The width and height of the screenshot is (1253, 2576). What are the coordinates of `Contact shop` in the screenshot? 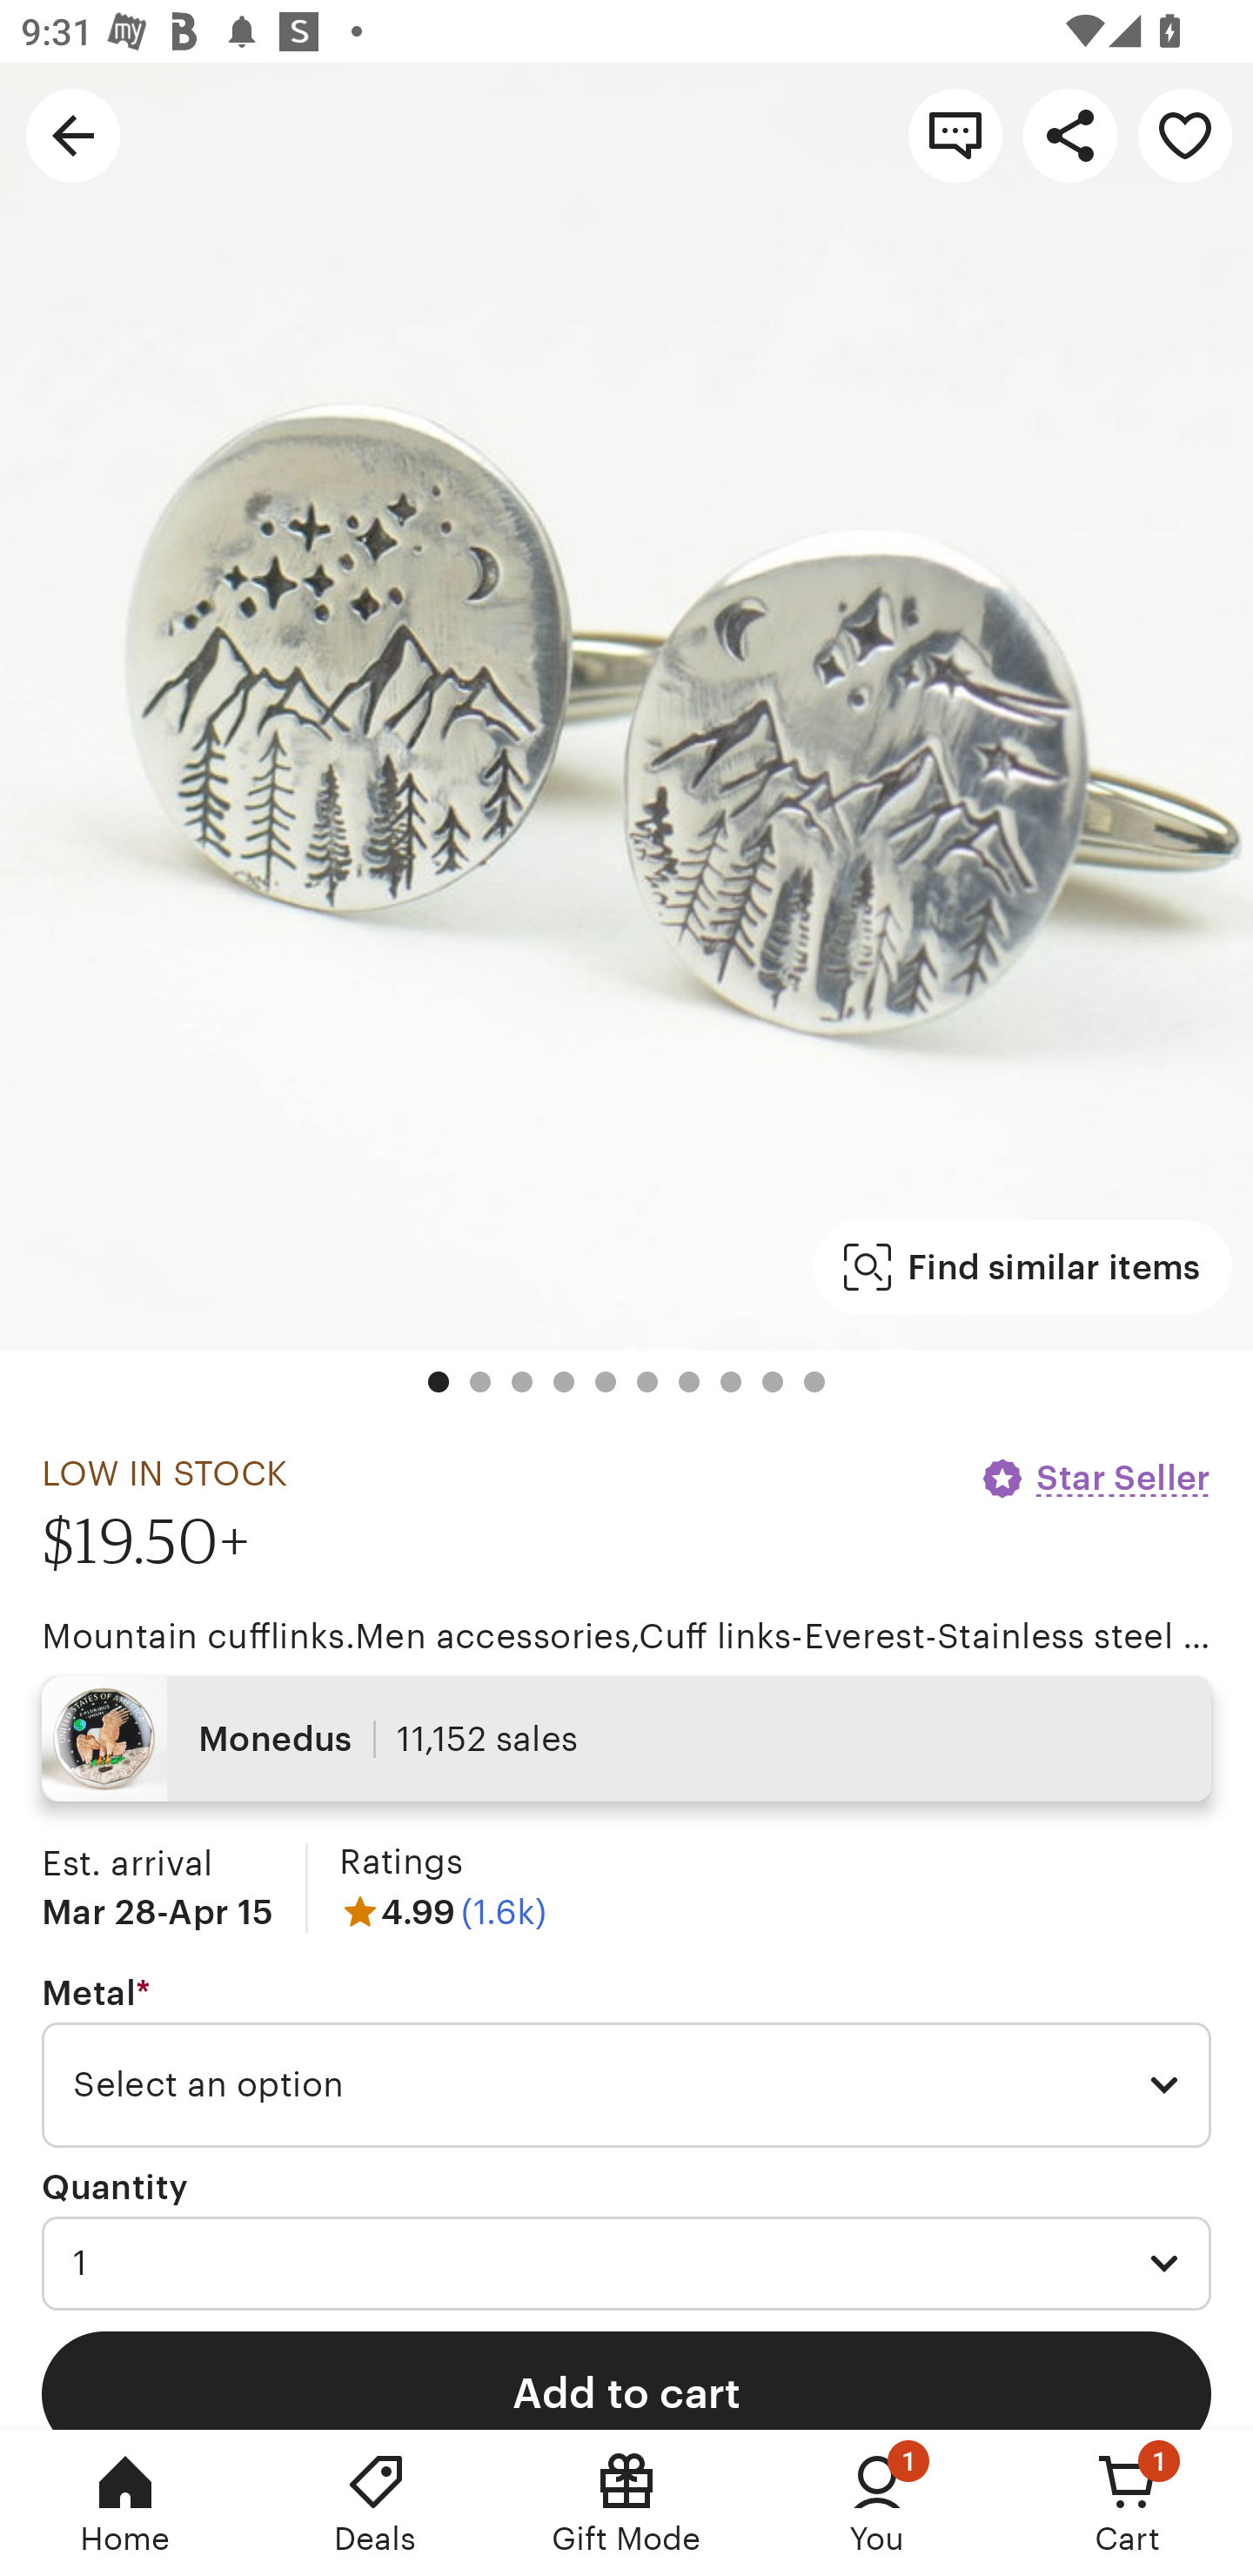 It's located at (955, 134).